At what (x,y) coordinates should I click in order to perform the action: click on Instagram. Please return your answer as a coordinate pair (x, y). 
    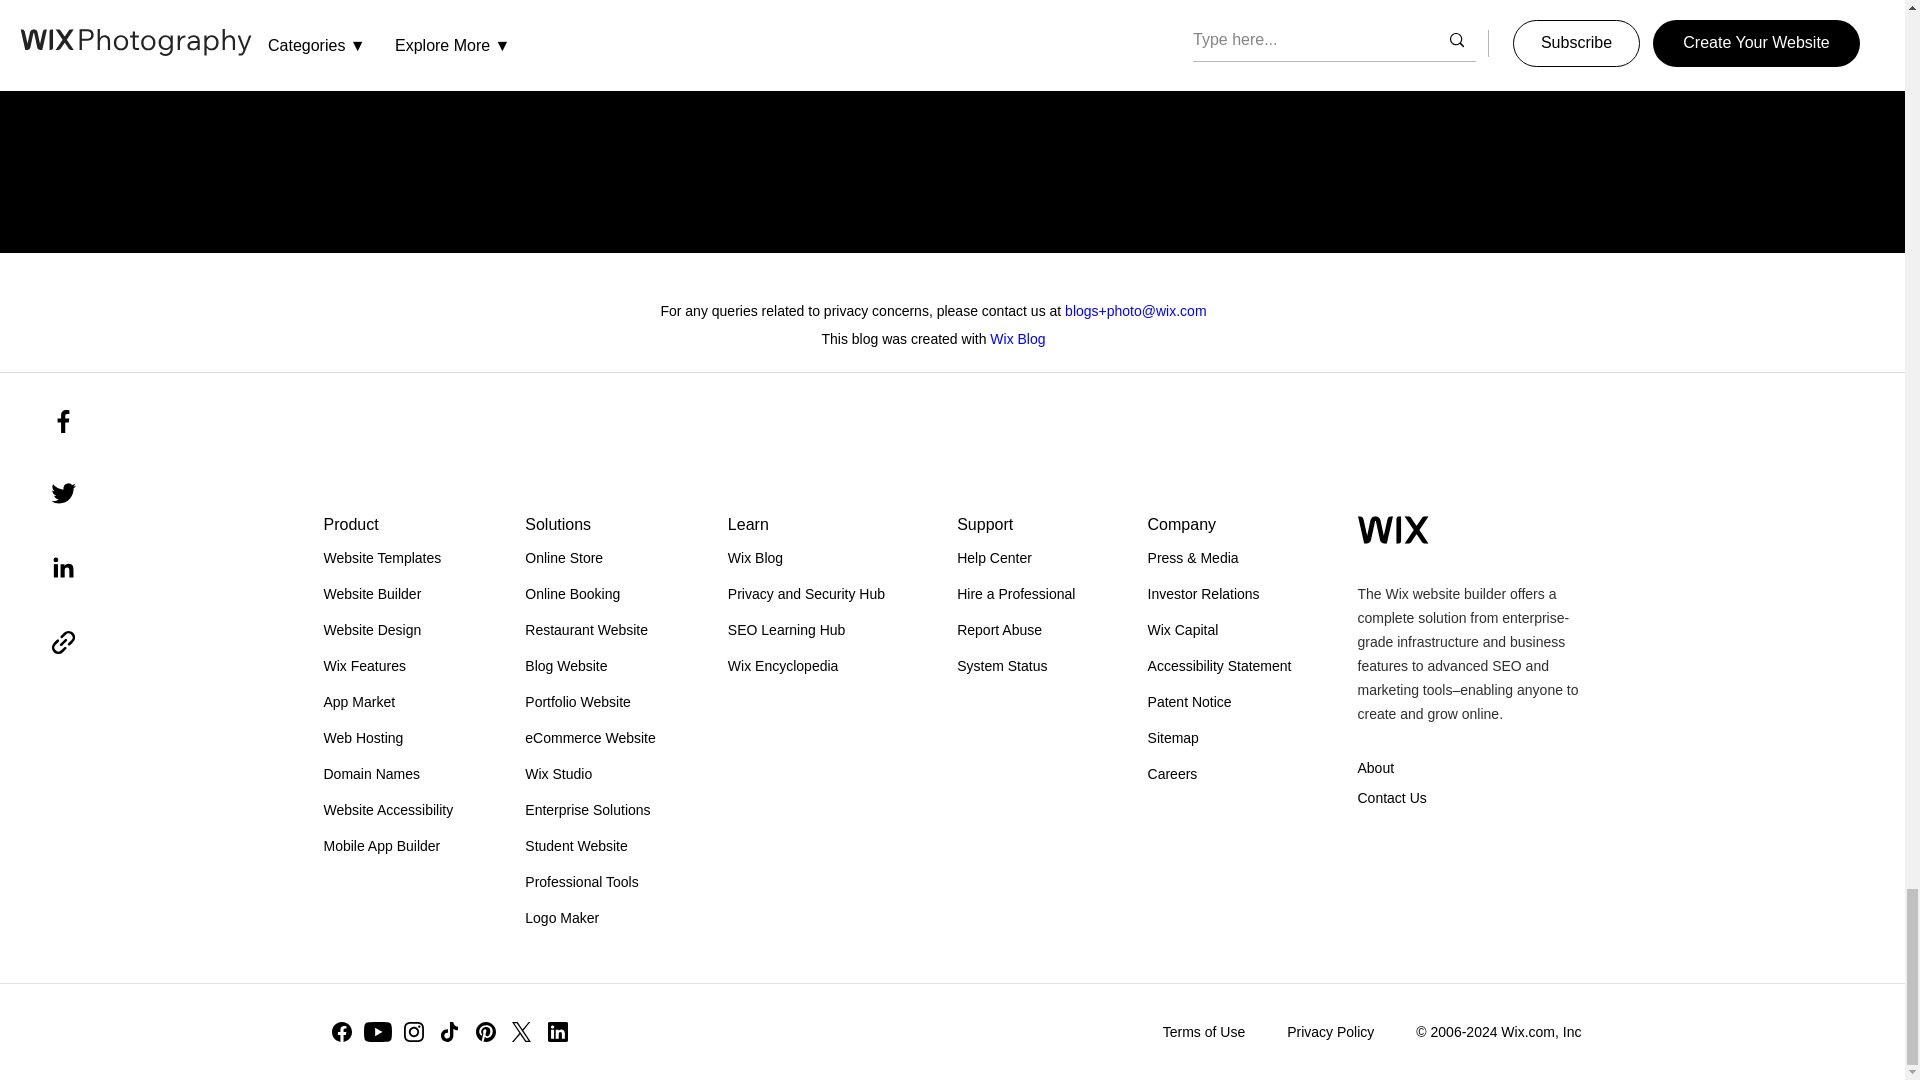
    Looking at the image, I should click on (414, 1032).